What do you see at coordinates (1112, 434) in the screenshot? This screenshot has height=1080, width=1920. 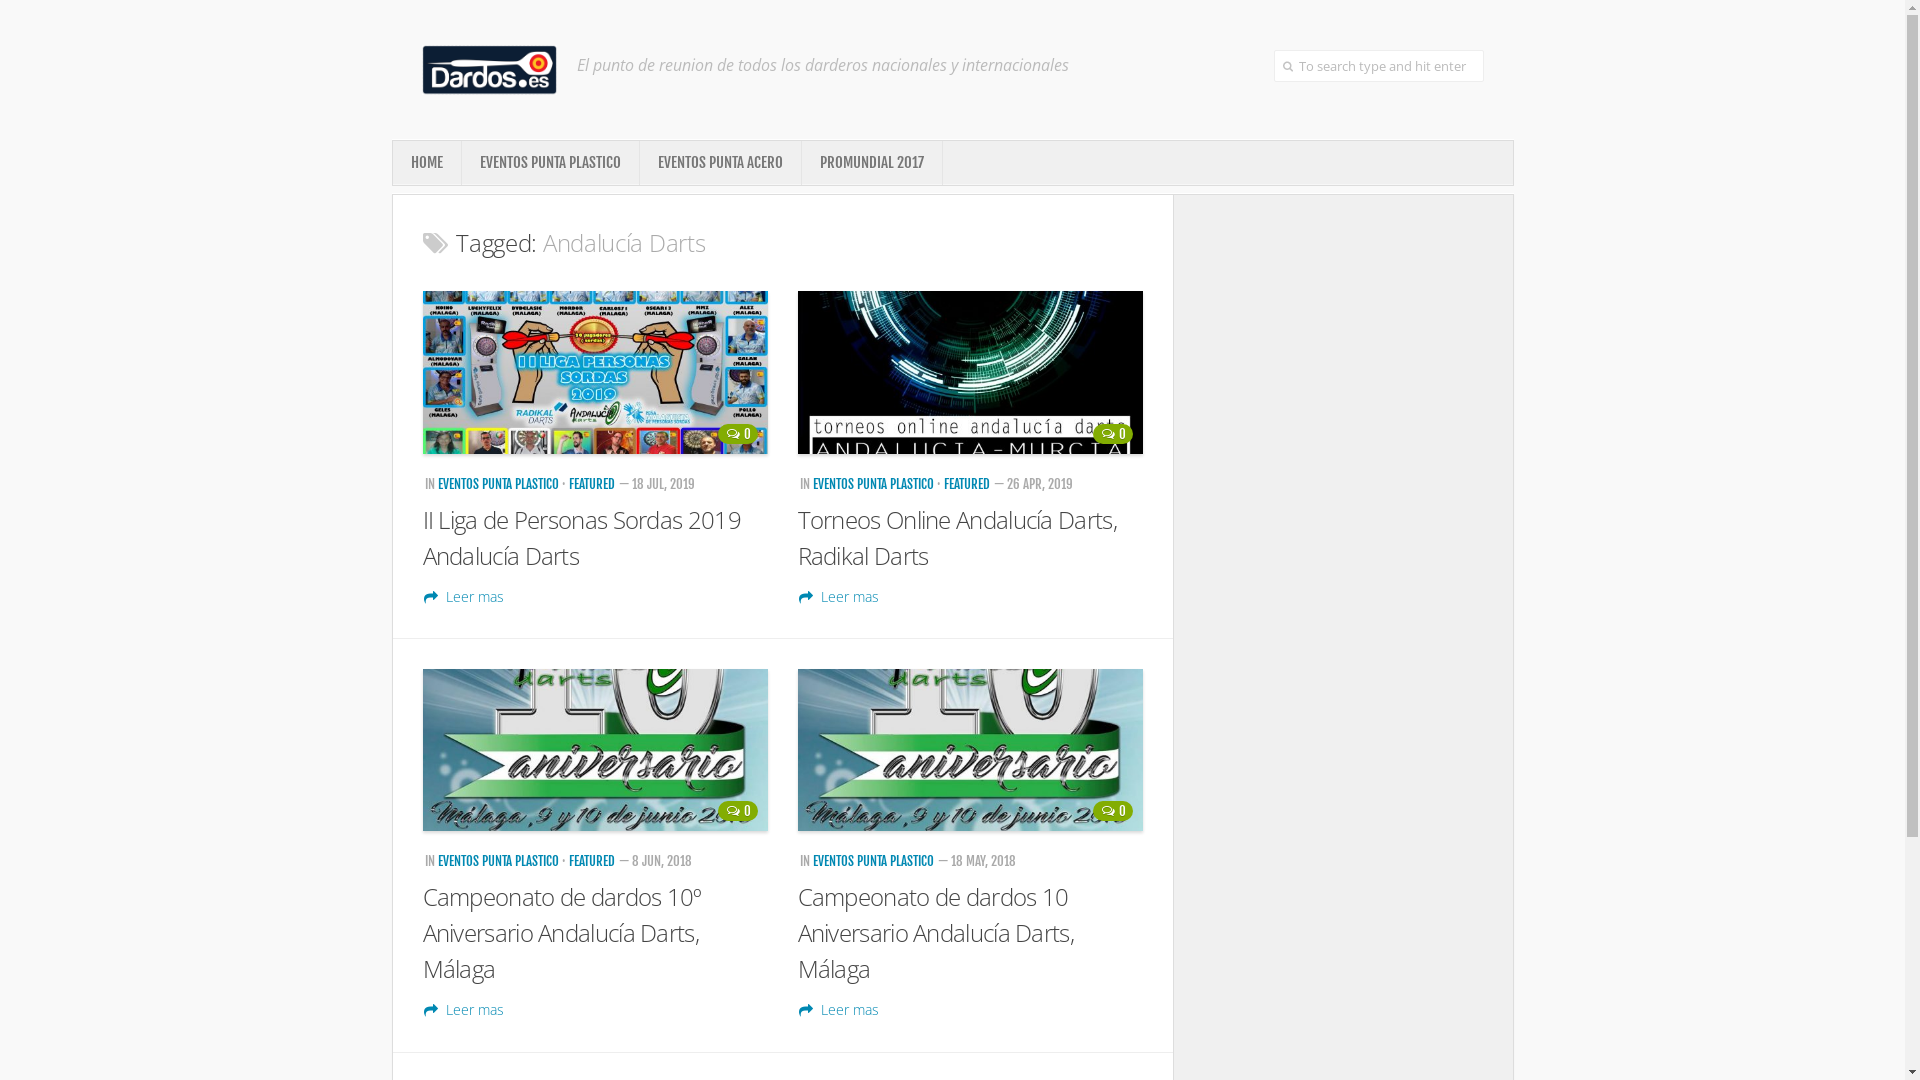 I see `0` at bounding box center [1112, 434].